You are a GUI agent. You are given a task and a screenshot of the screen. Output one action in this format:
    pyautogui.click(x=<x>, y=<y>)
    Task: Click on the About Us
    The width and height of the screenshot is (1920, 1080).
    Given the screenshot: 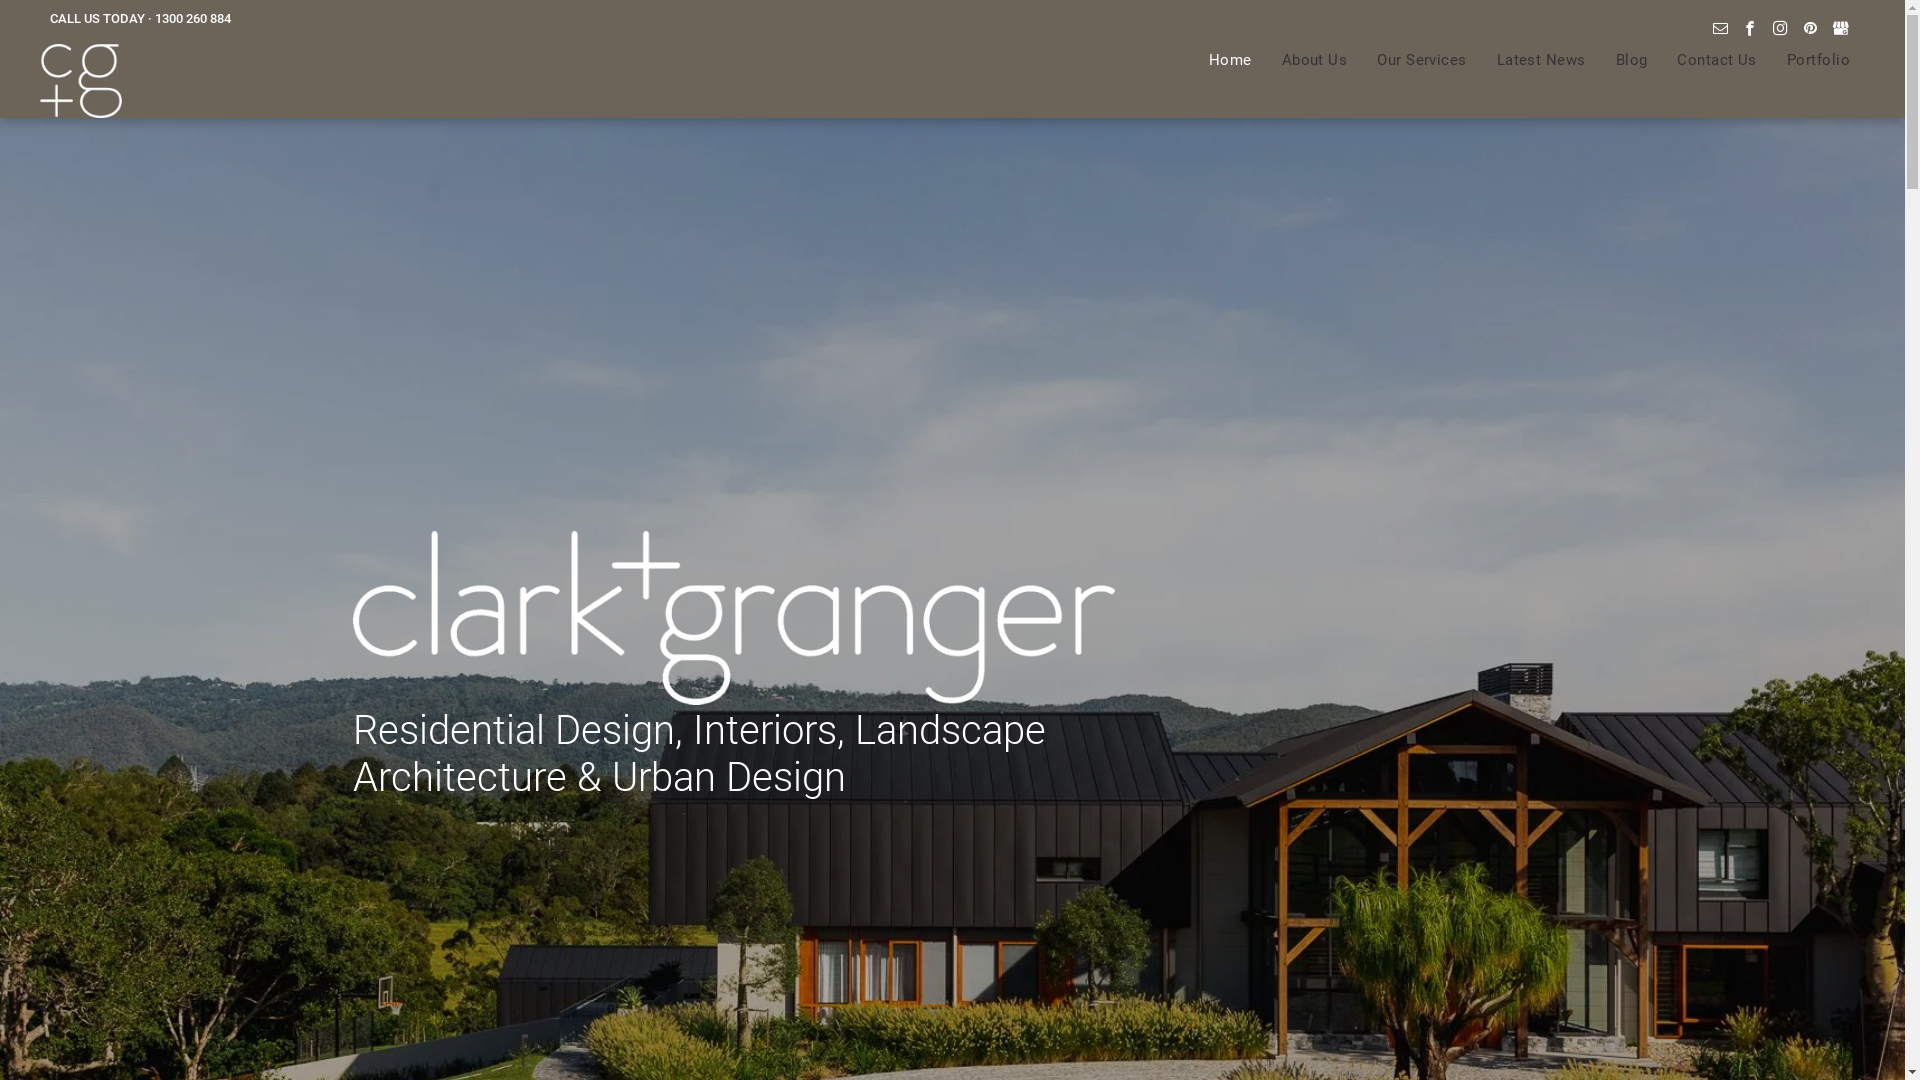 What is the action you would take?
    pyautogui.click(x=1315, y=60)
    